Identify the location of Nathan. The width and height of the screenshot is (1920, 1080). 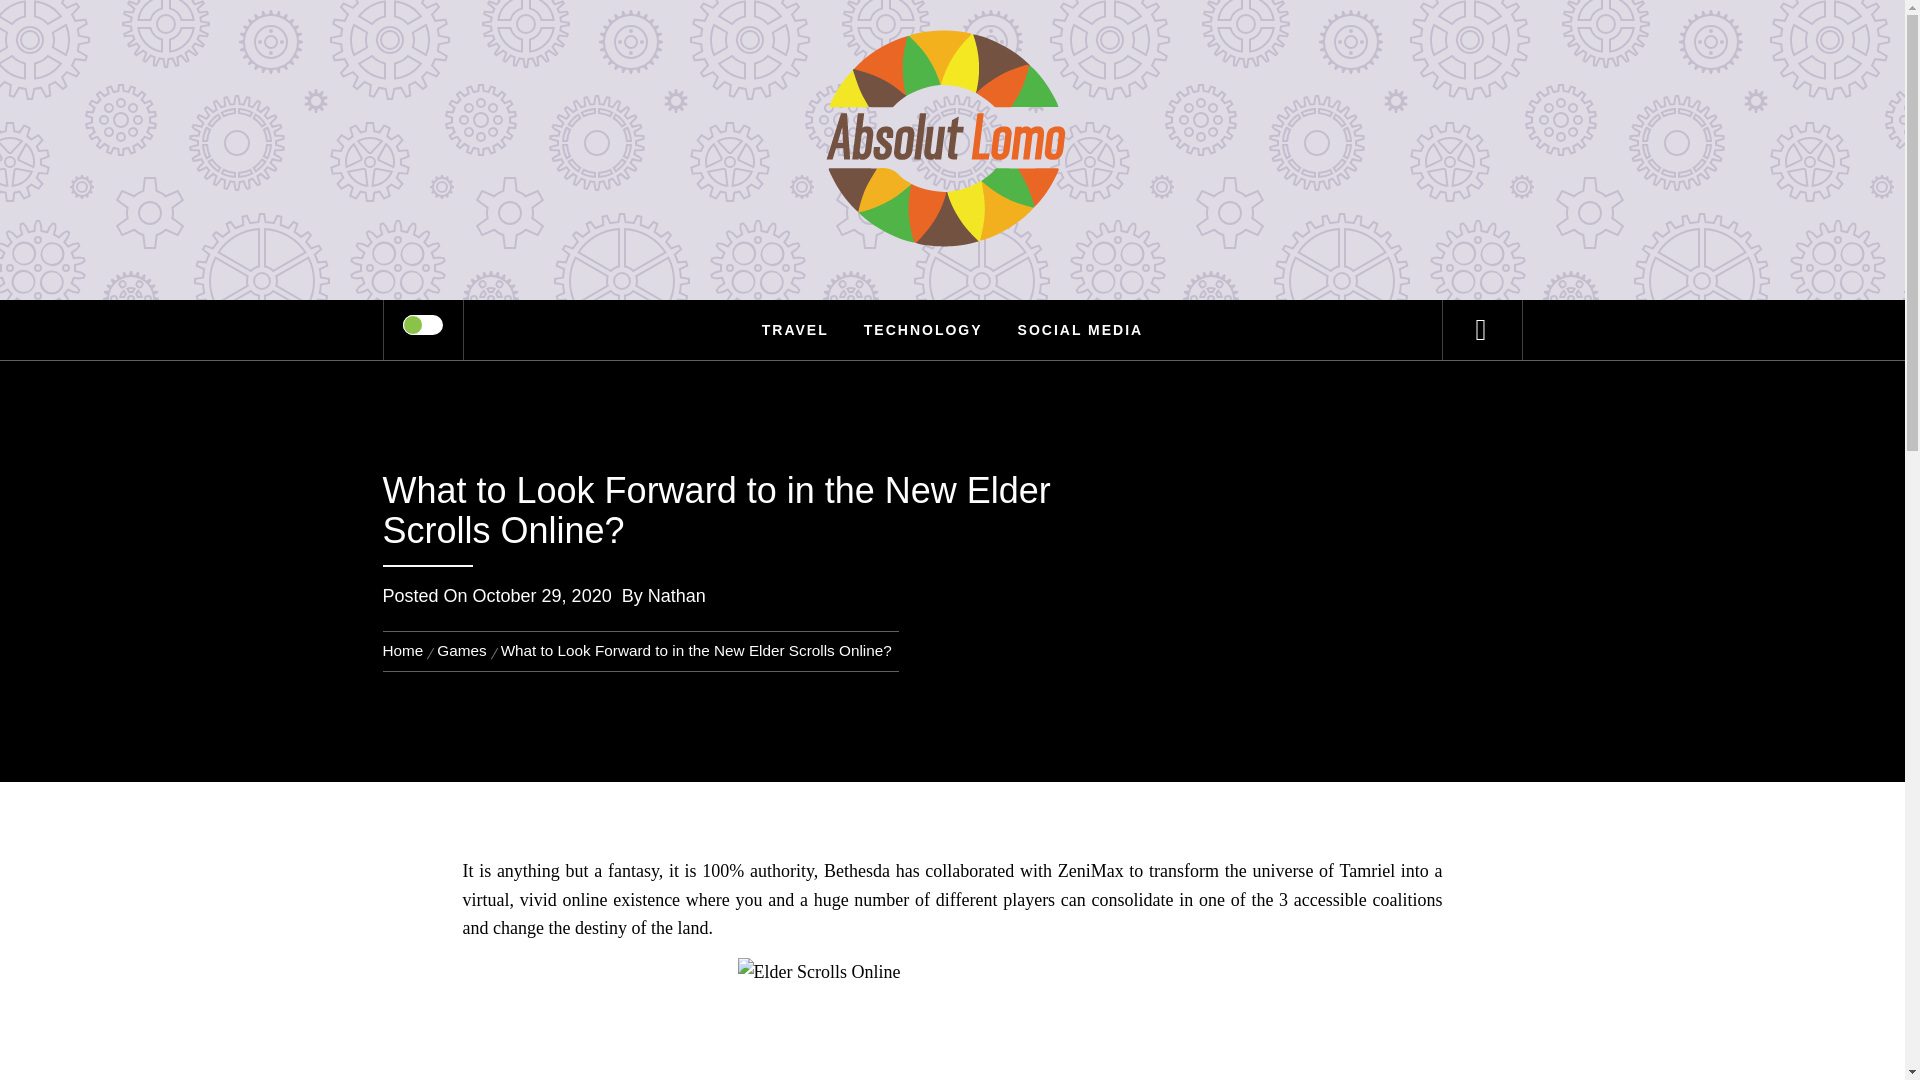
(677, 596).